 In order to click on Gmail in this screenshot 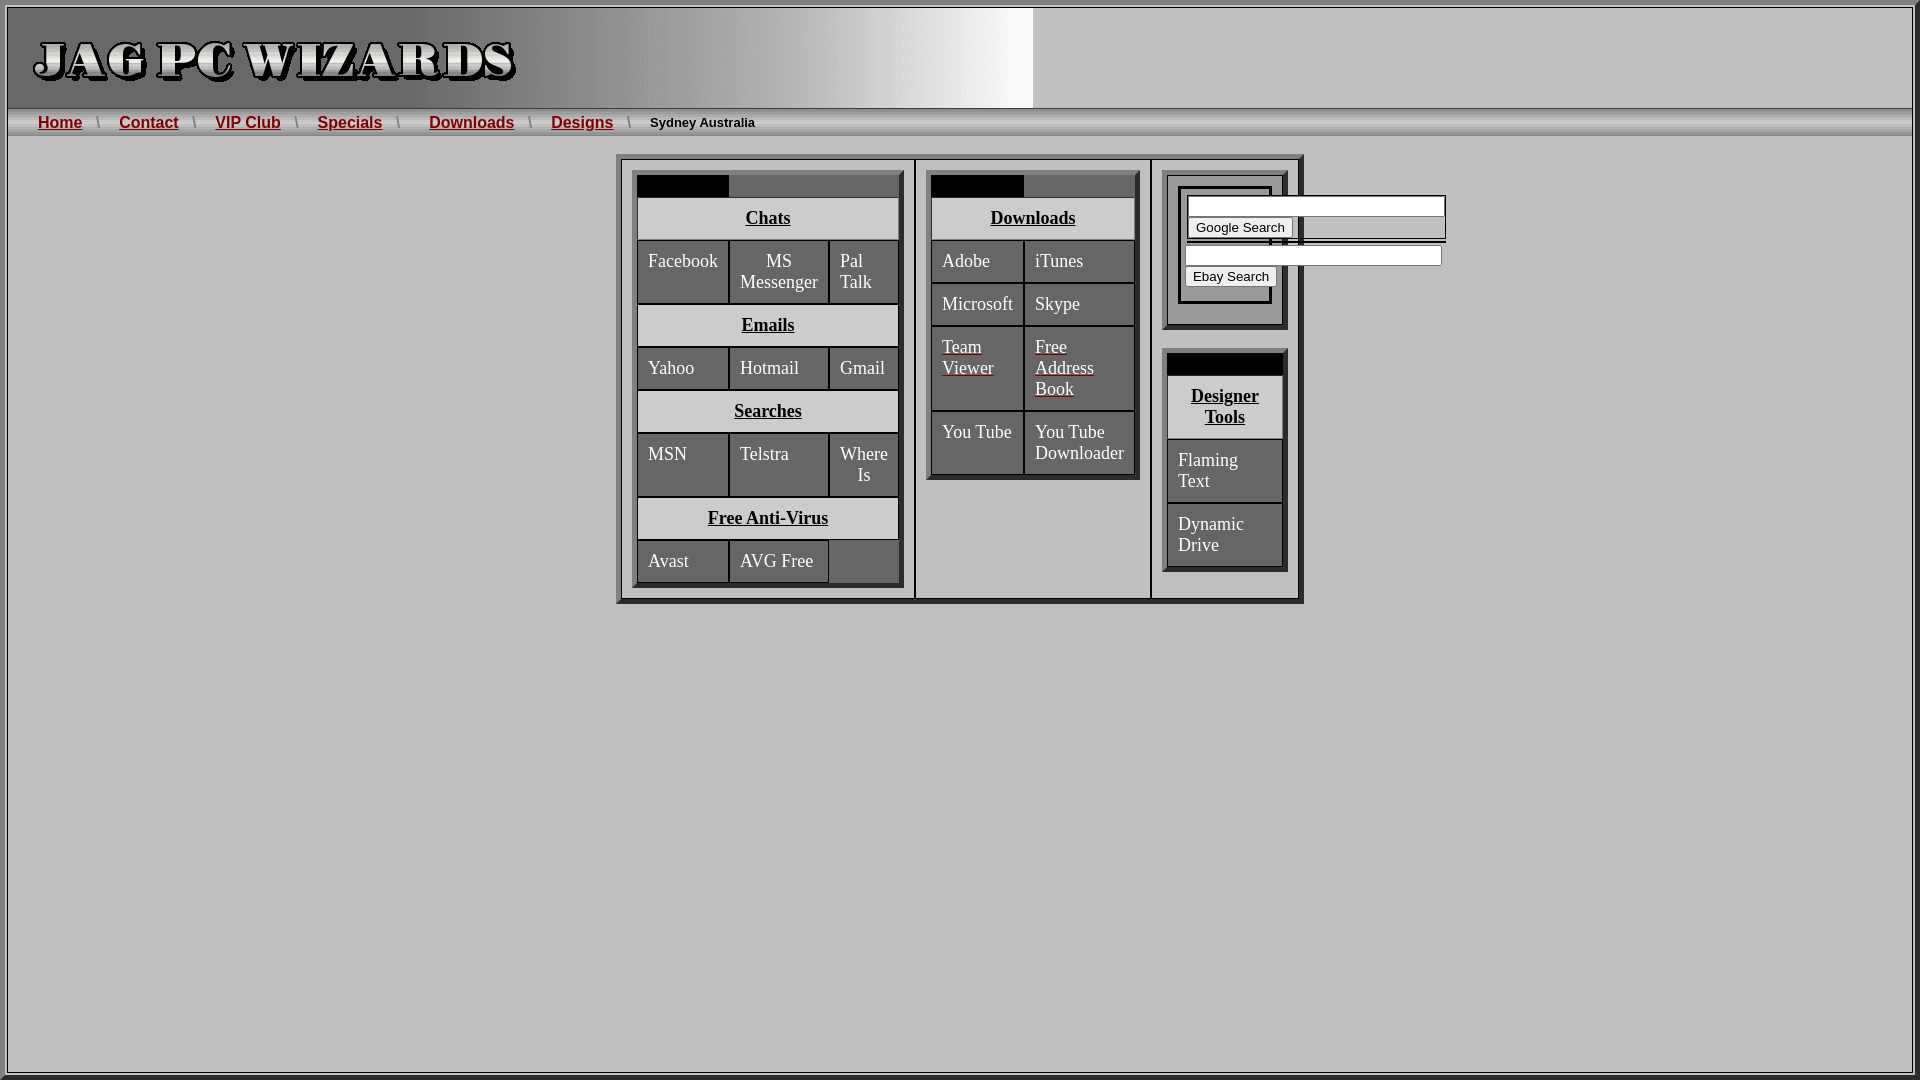, I will do `click(862, 368)`.